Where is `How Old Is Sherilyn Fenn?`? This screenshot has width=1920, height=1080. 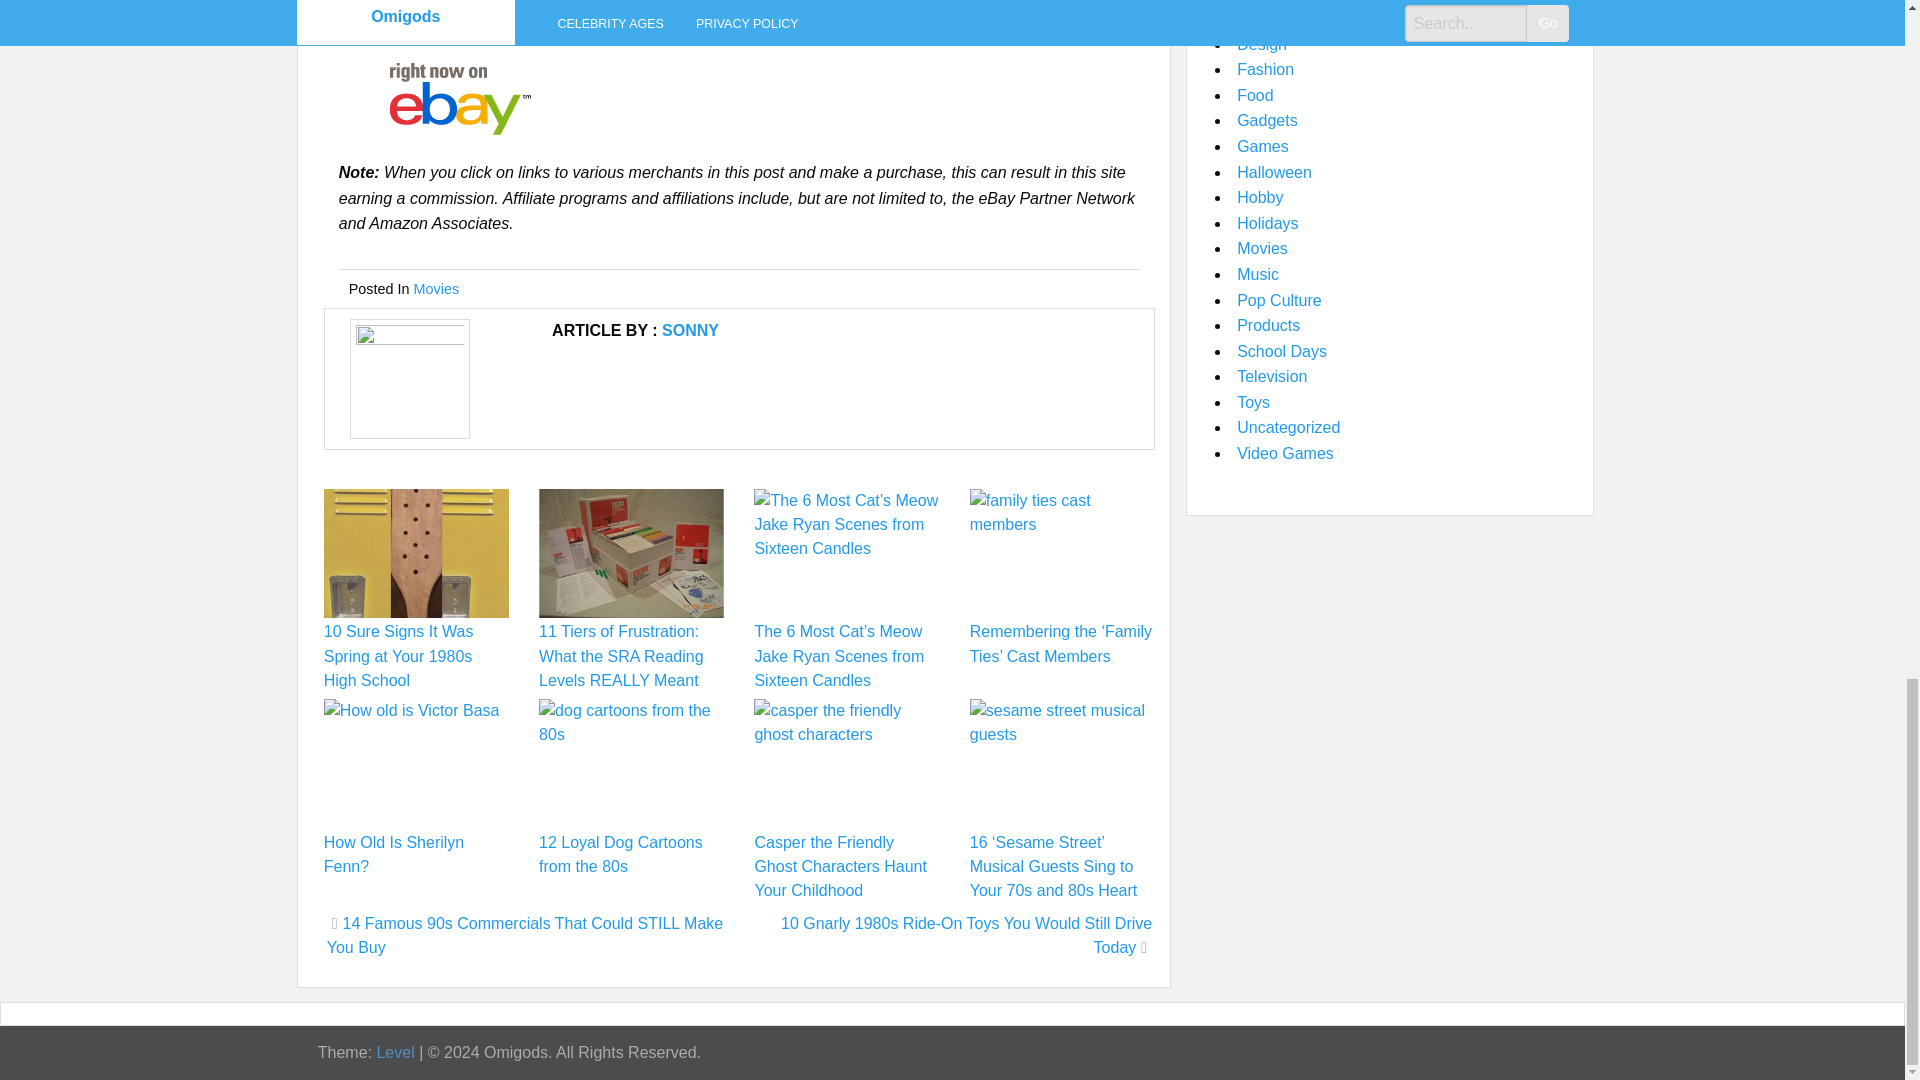
How Old Is Sherilyn Fenn? is located at coordinates (394, 854).